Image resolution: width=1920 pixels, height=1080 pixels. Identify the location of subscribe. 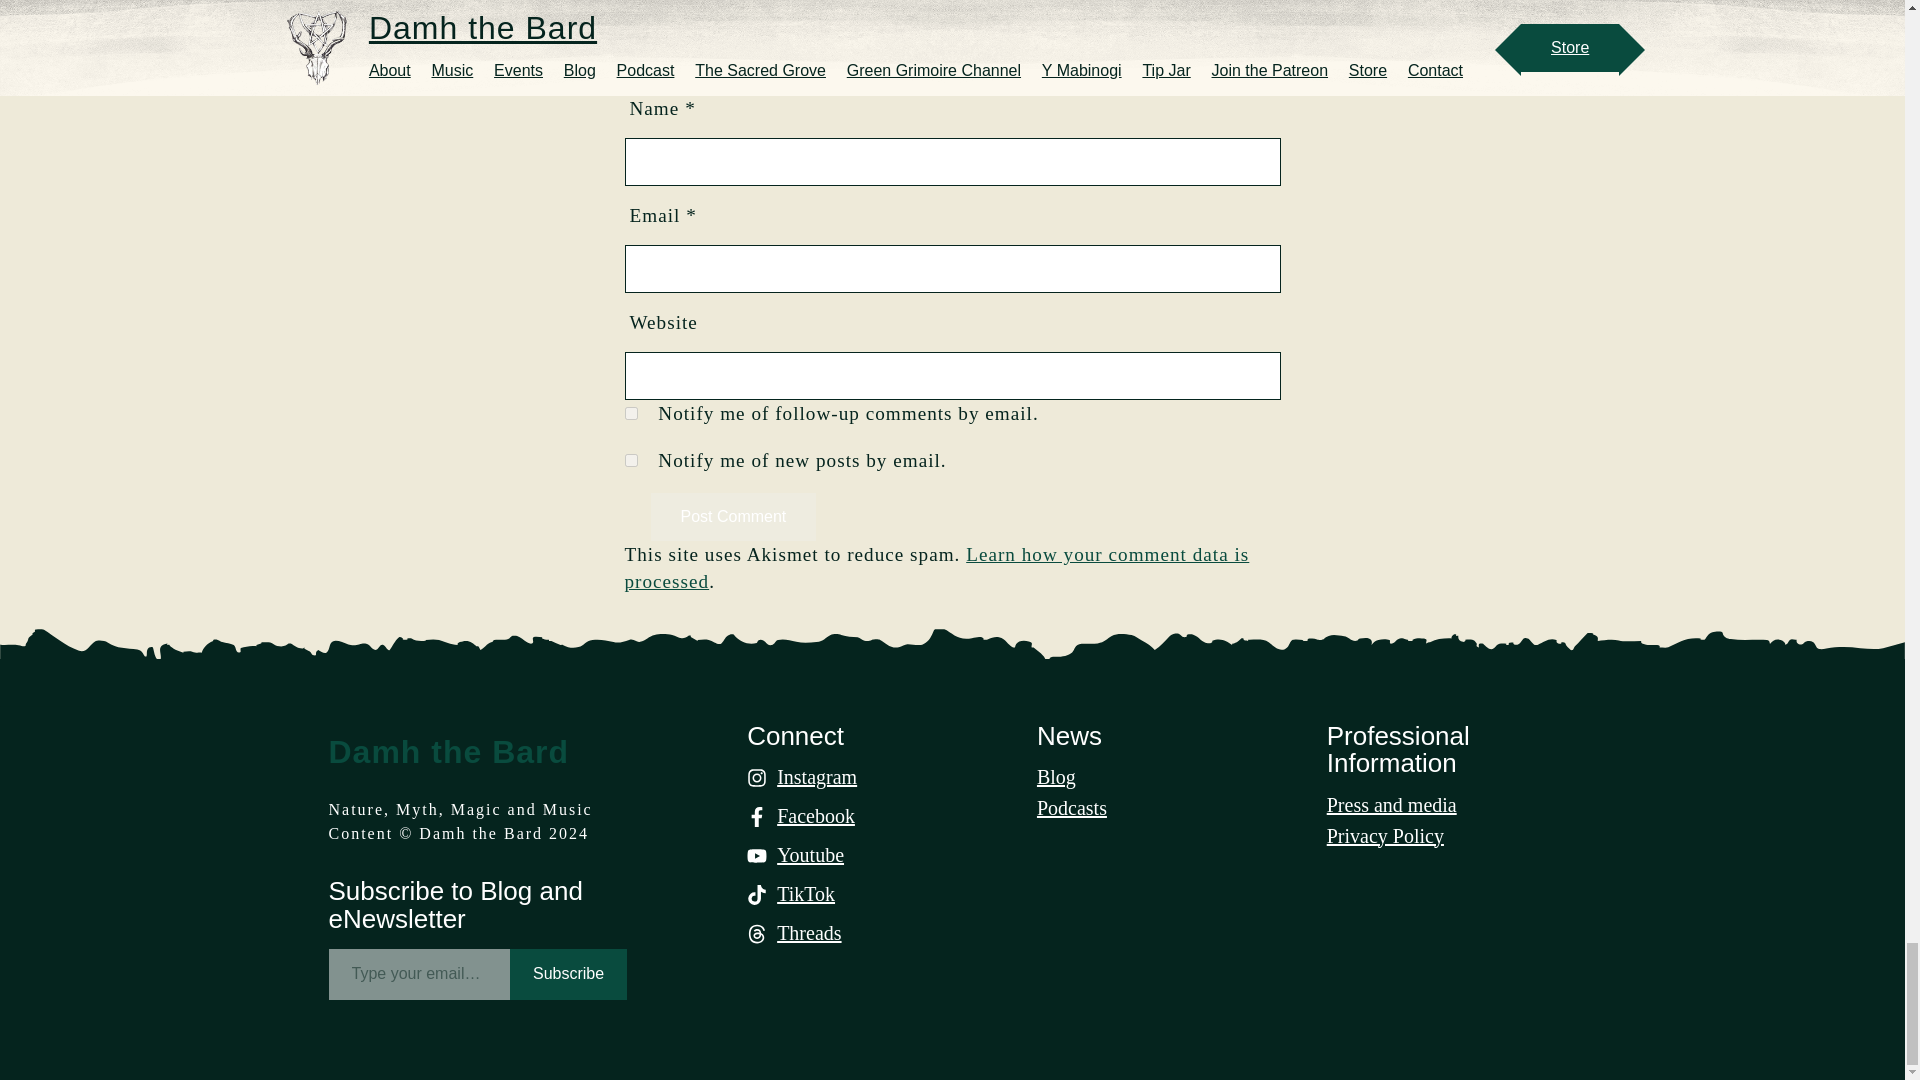
(630, 460).